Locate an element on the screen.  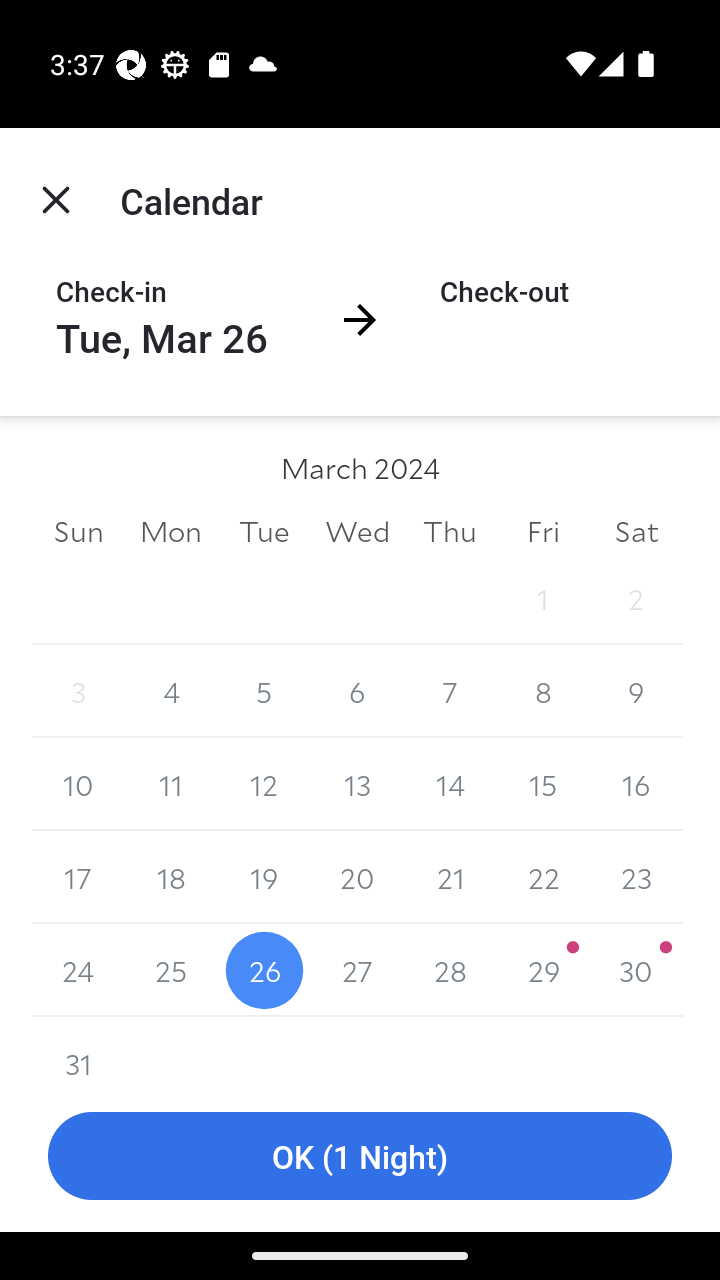
25 25 March 2024 is located at coordinates (172, 970).